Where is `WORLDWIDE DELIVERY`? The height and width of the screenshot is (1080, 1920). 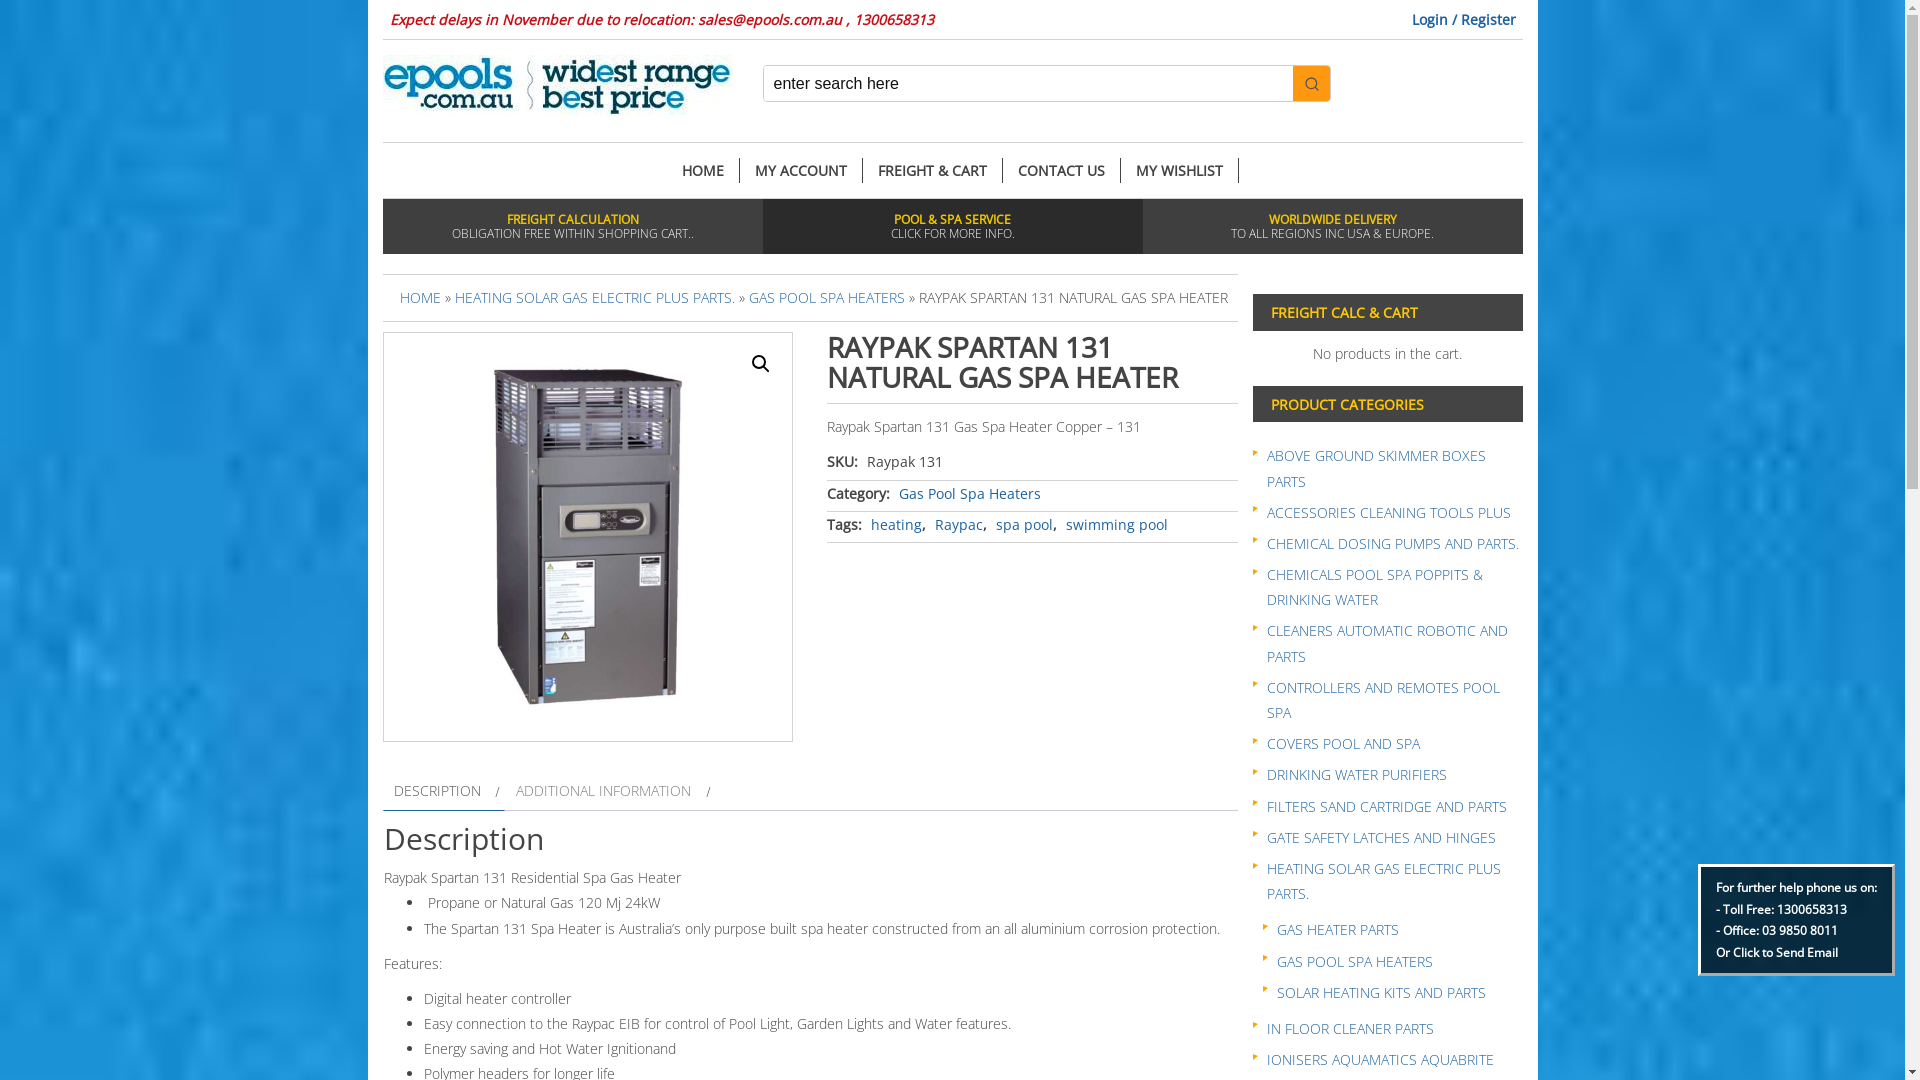 WORLDWIDE DELIVERY is located at coordinates (1332, 220).